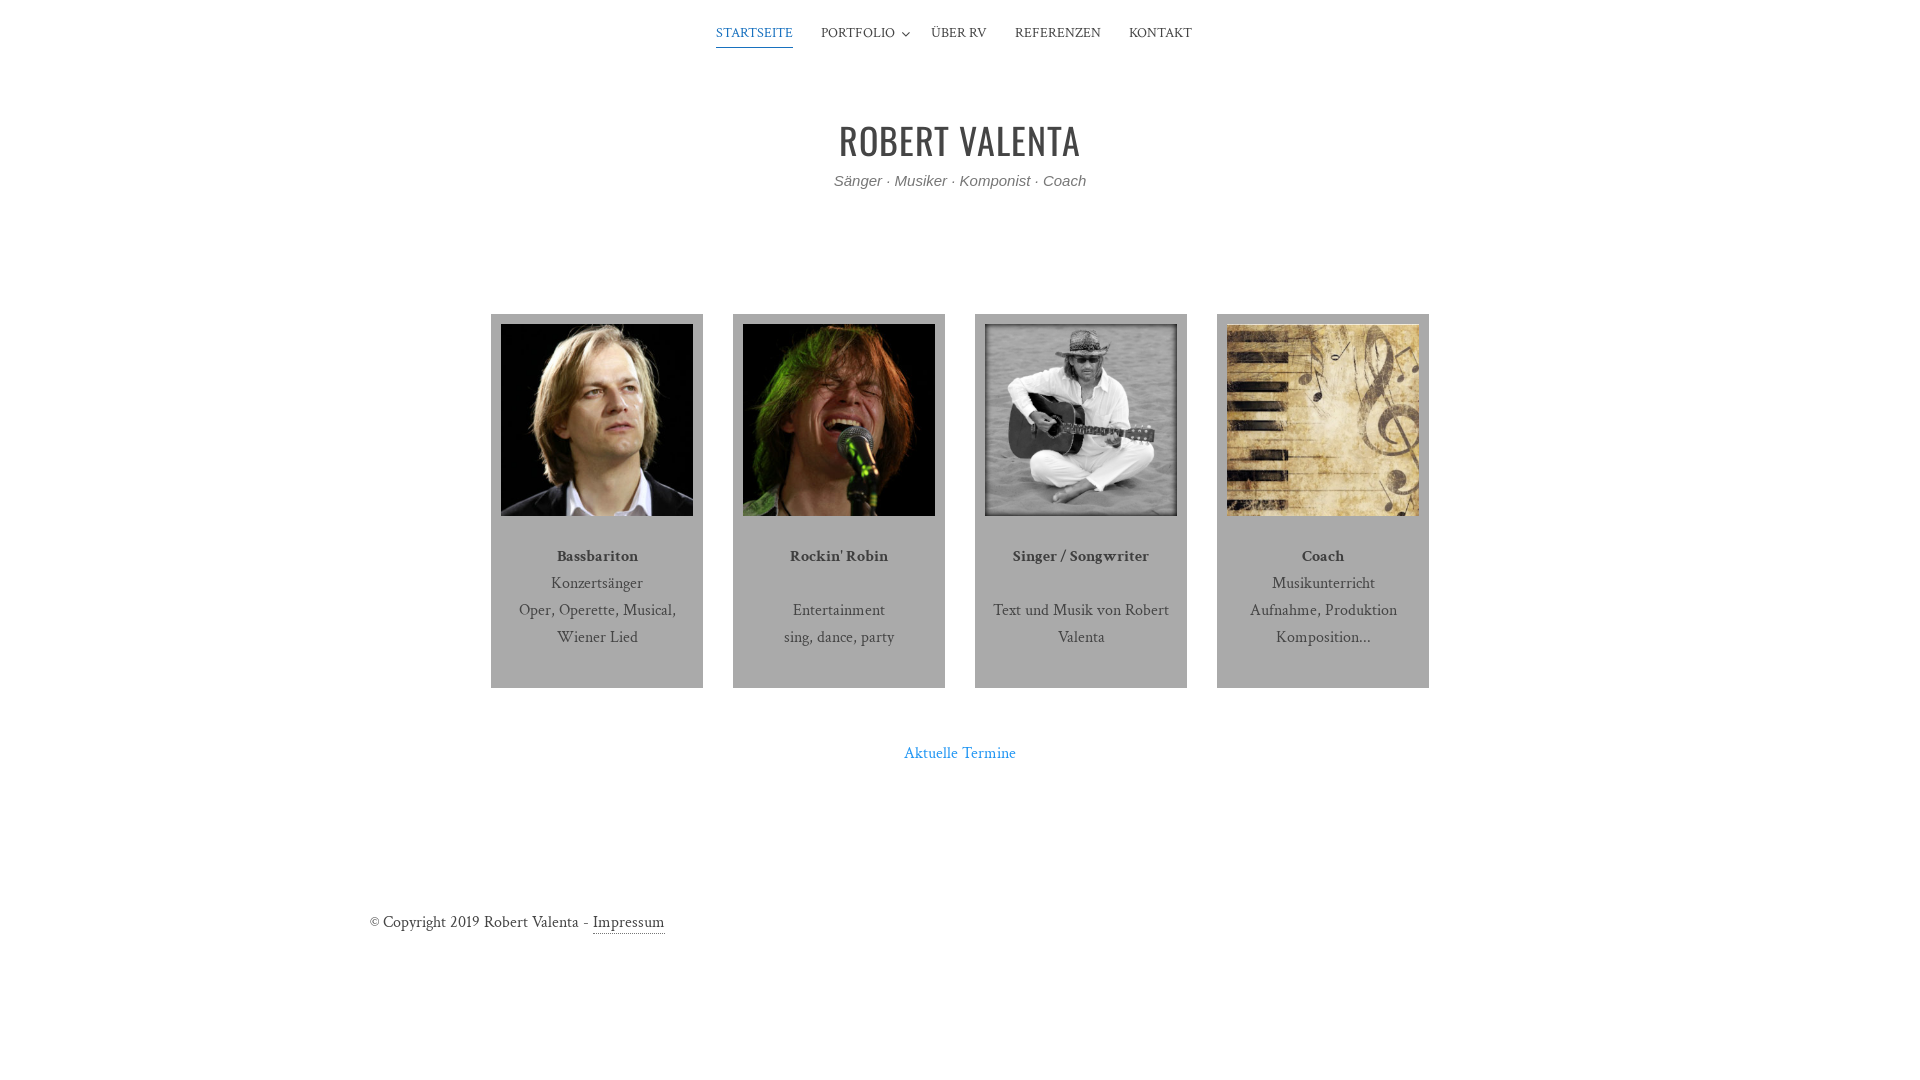 The image size is (1920, 1080). Describe the element at coordinates (754, 34) in the screenshot. I see `STARTSEITE` at that location.